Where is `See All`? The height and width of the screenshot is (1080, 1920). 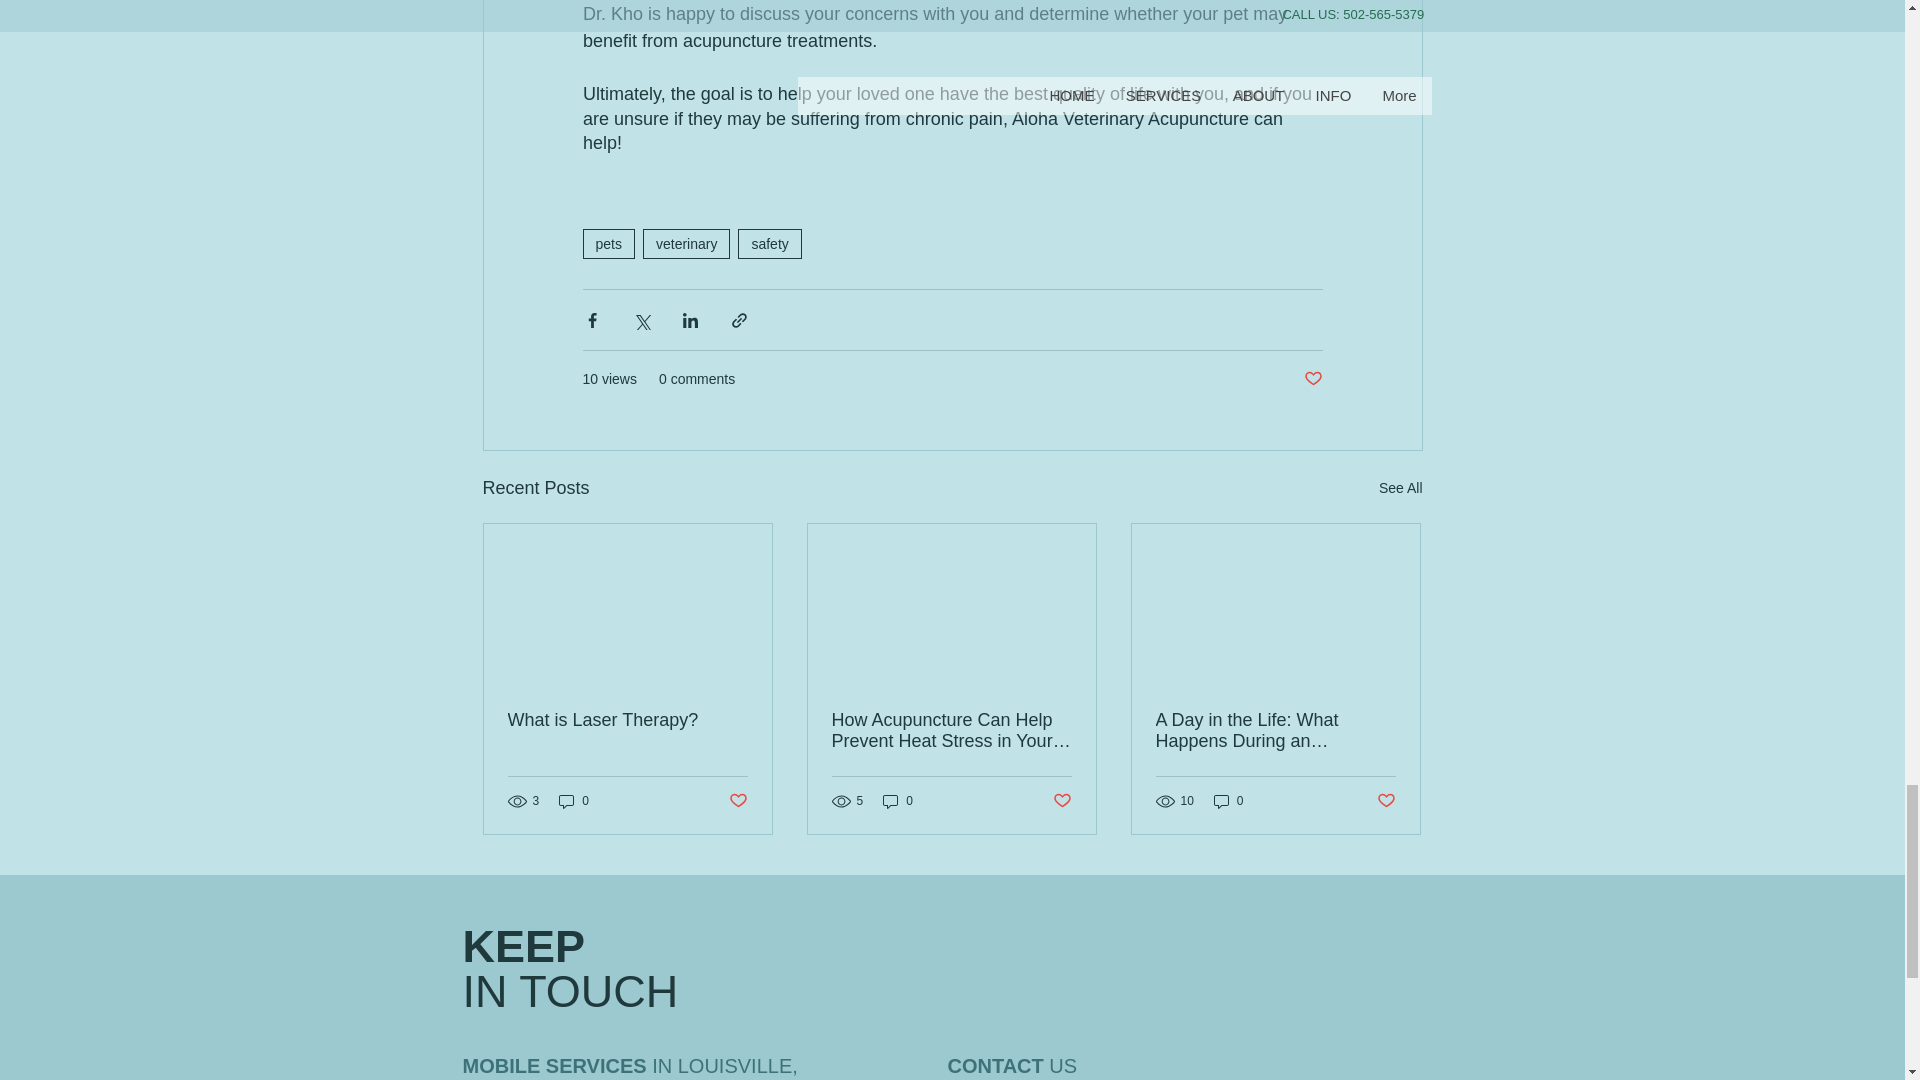 See All is located at coordinates (1400, 488).